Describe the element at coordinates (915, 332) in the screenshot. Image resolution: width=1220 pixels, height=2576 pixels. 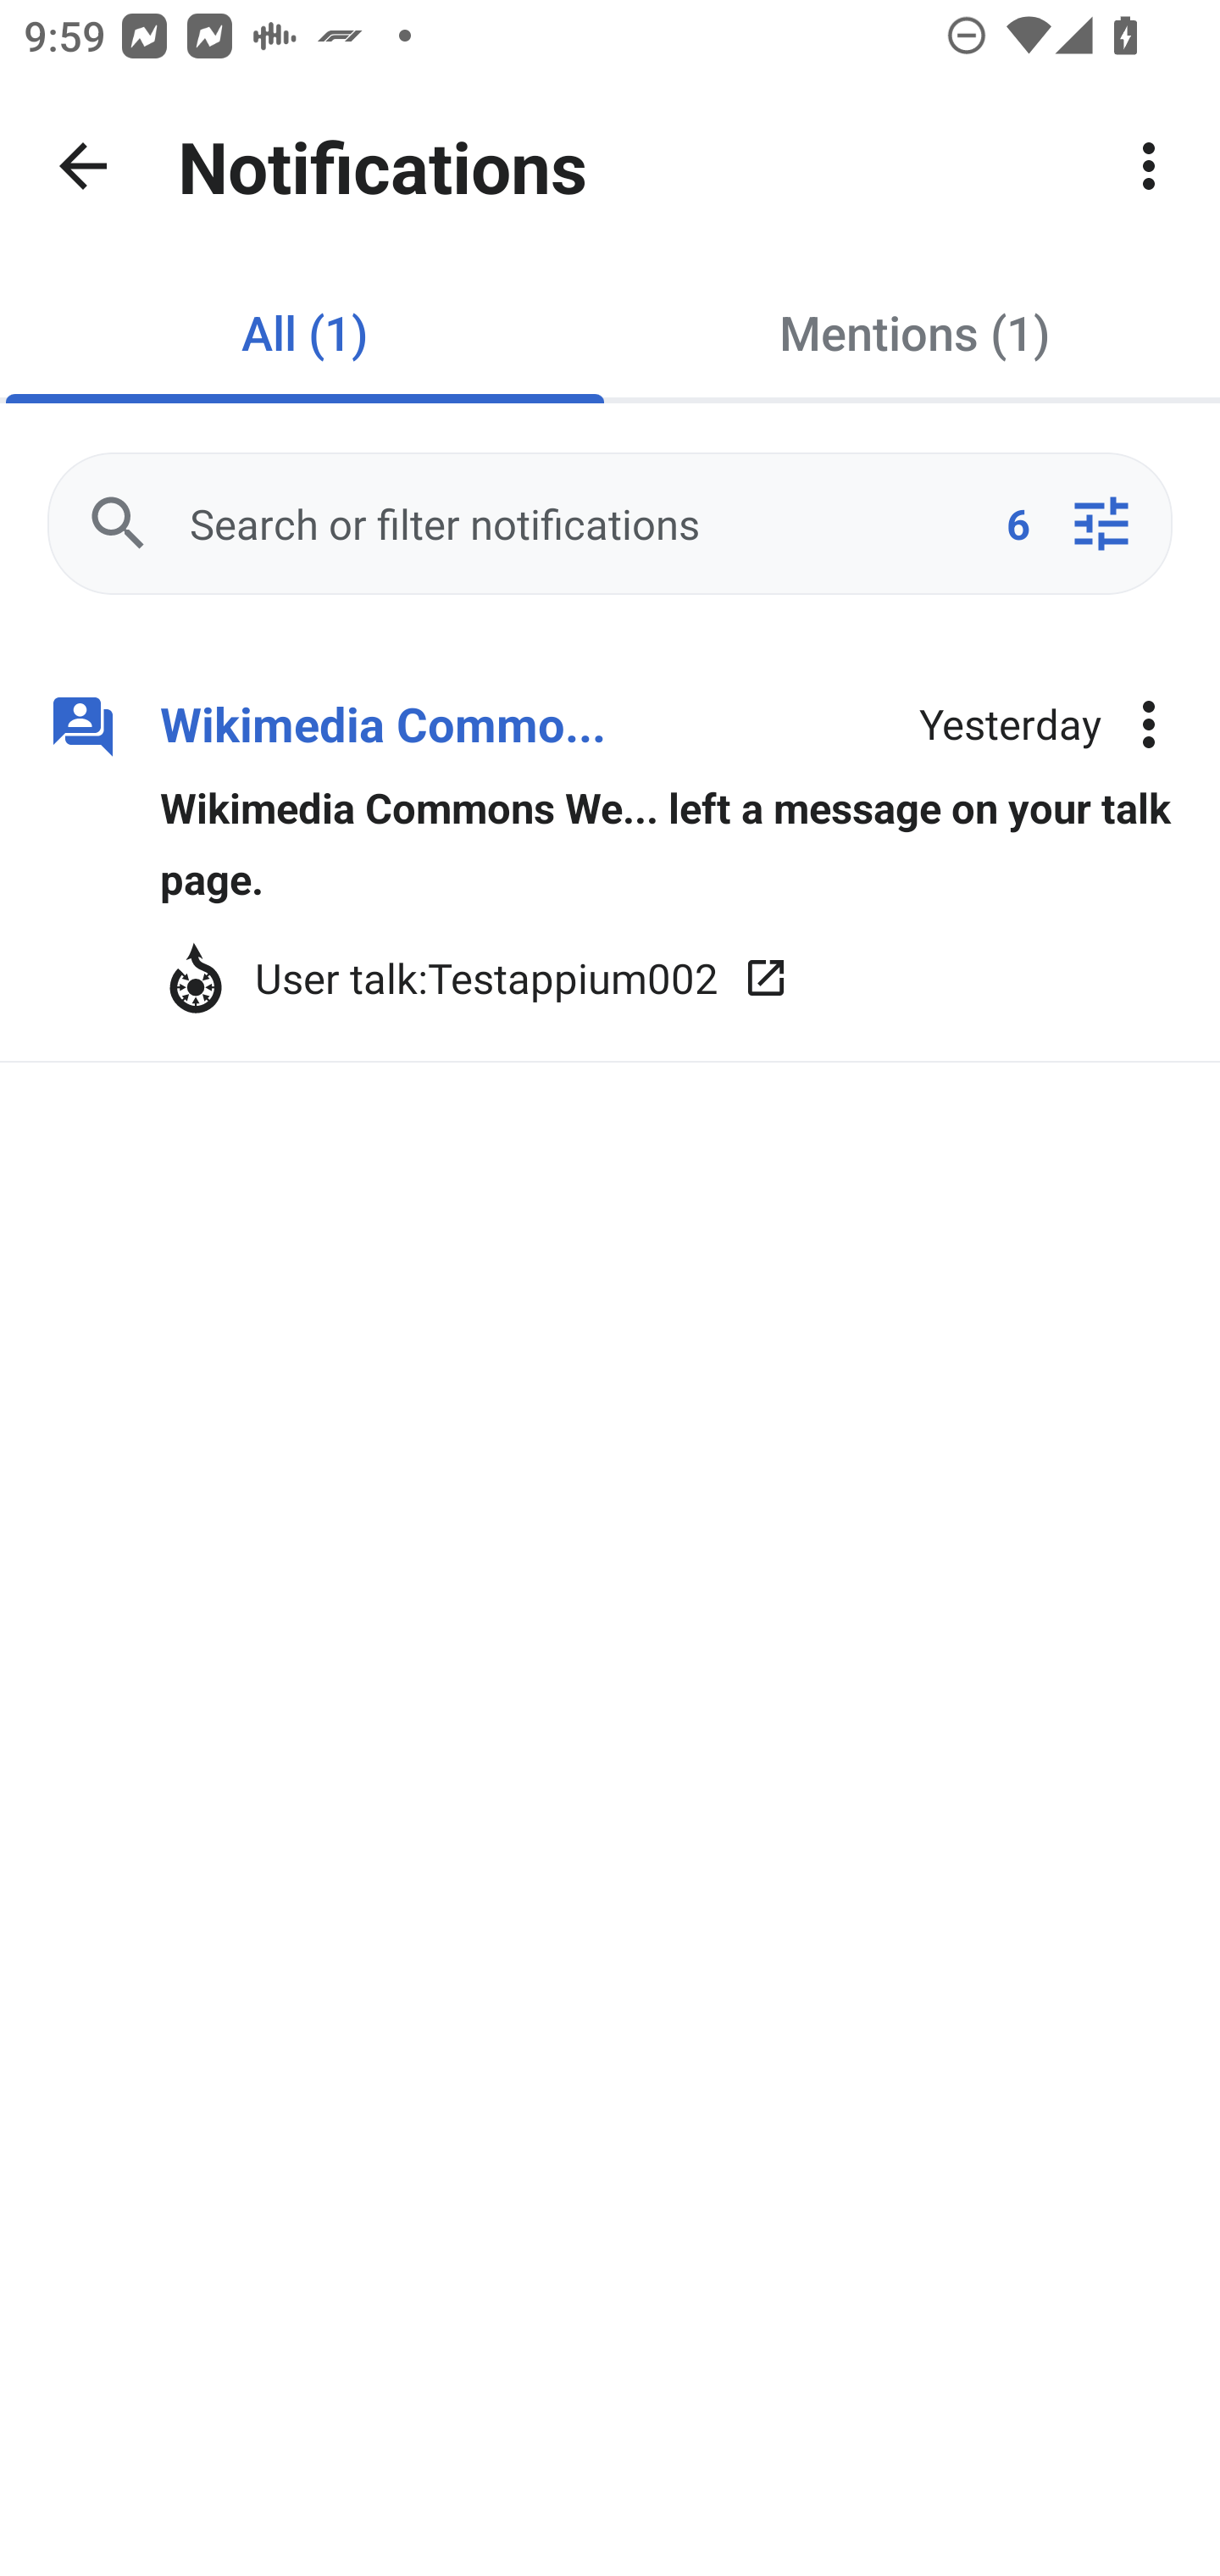
I see `Mentions (1)` at that location.